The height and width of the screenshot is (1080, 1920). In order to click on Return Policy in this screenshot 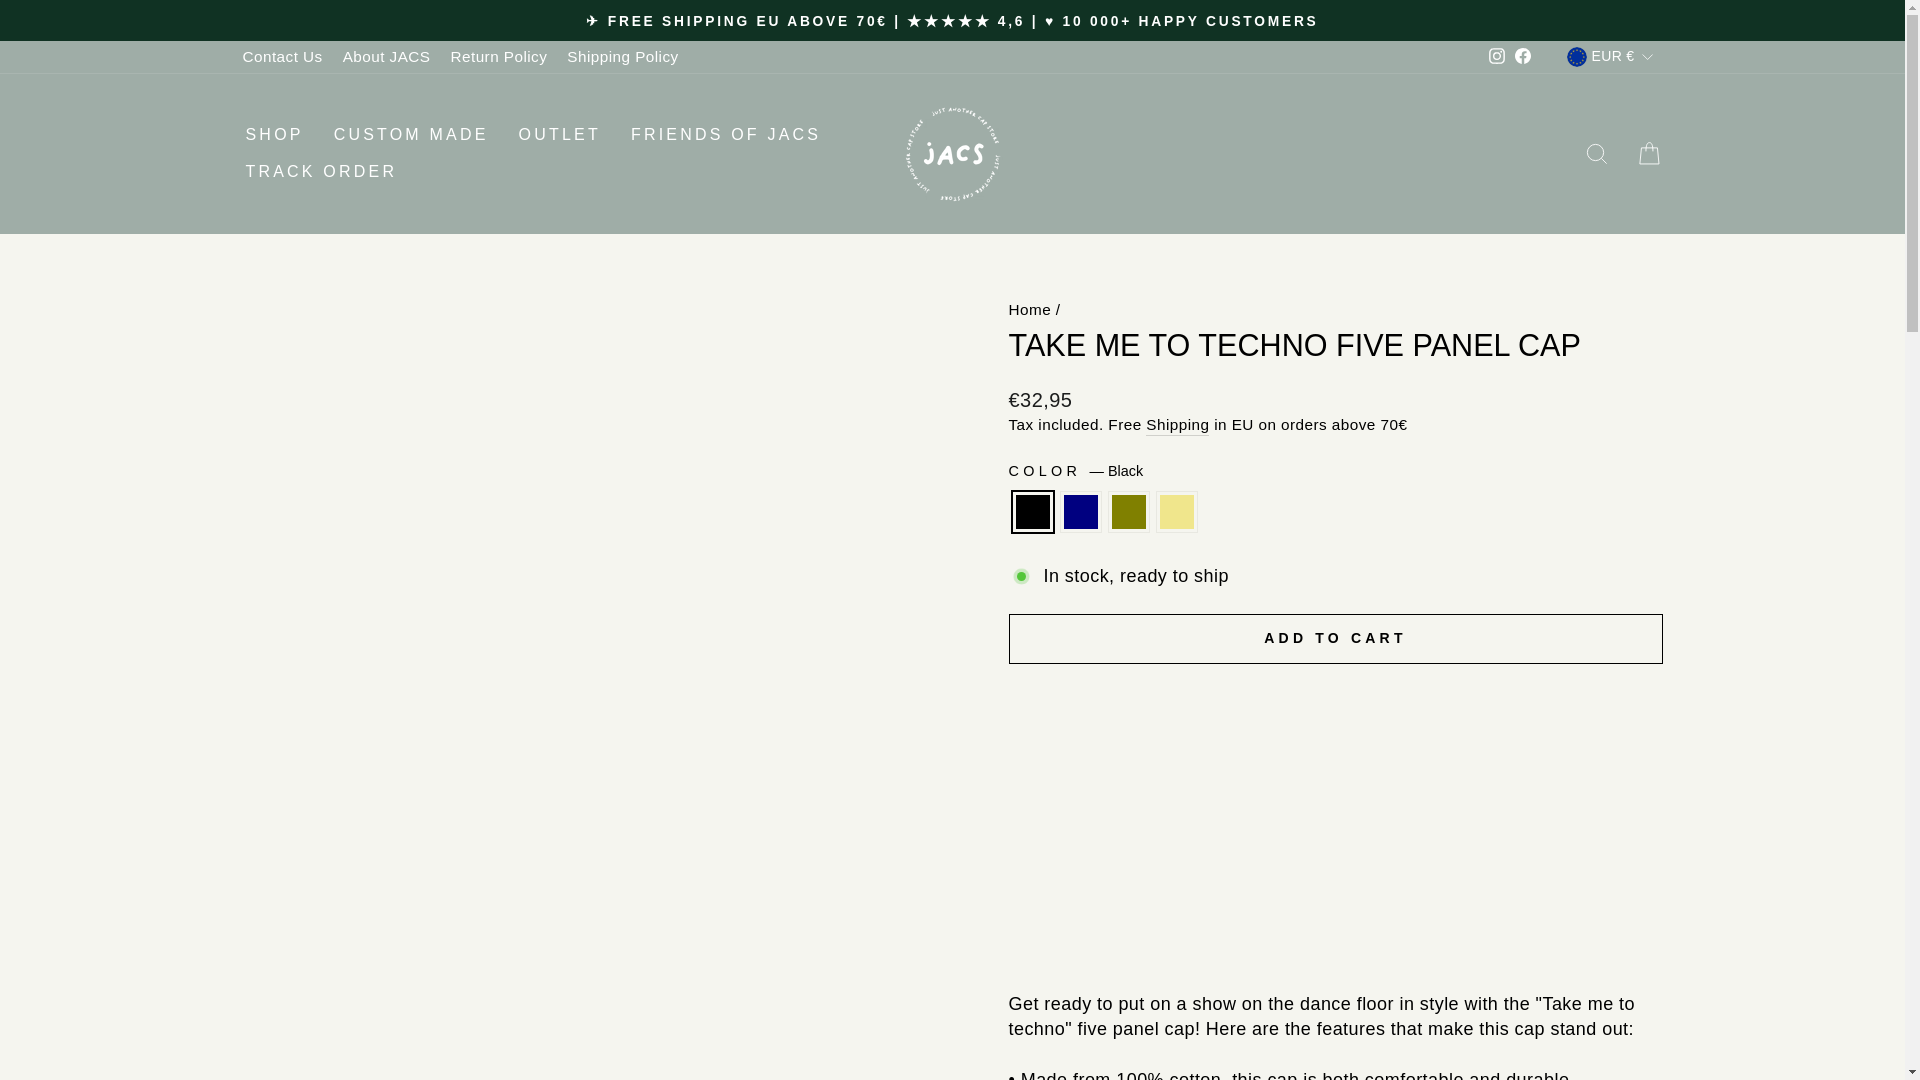, I will do `click(498, 56)`.